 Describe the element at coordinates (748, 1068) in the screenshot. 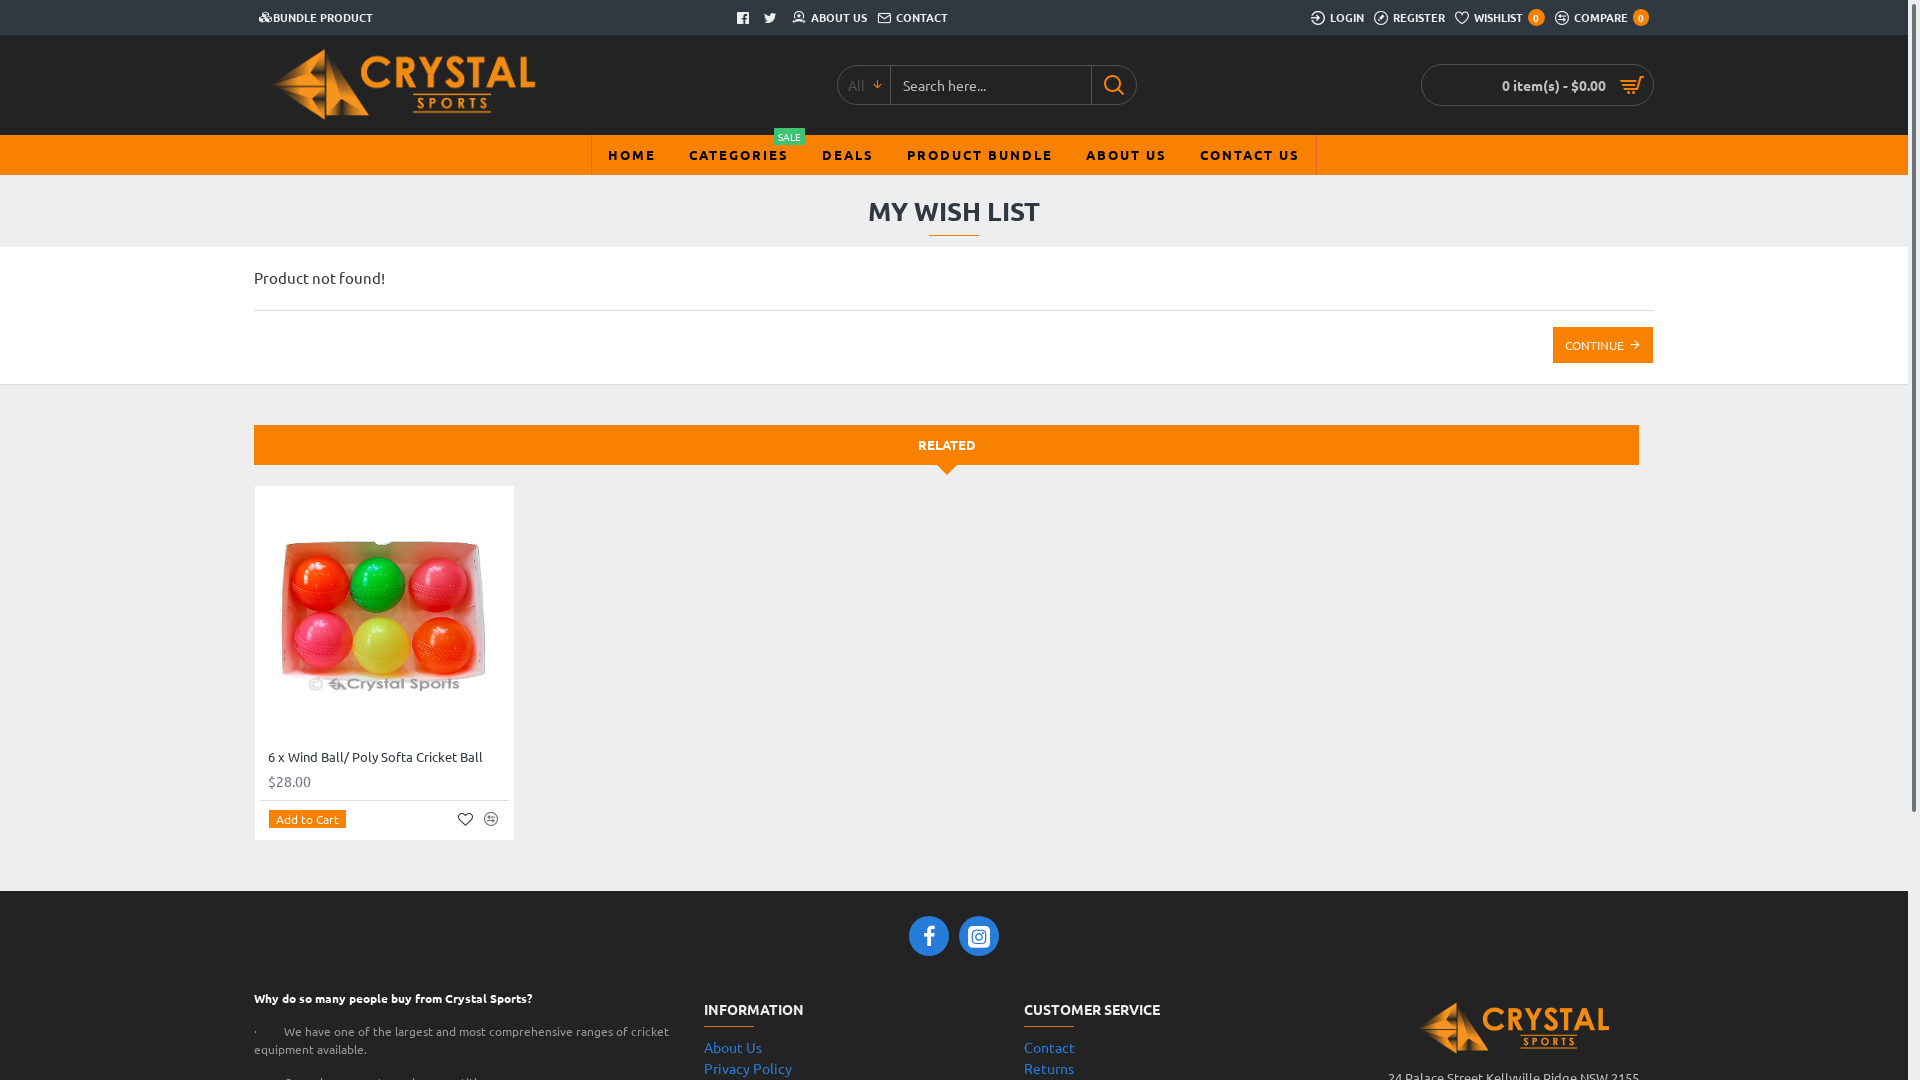

I see `Privacy Policy` at that location.